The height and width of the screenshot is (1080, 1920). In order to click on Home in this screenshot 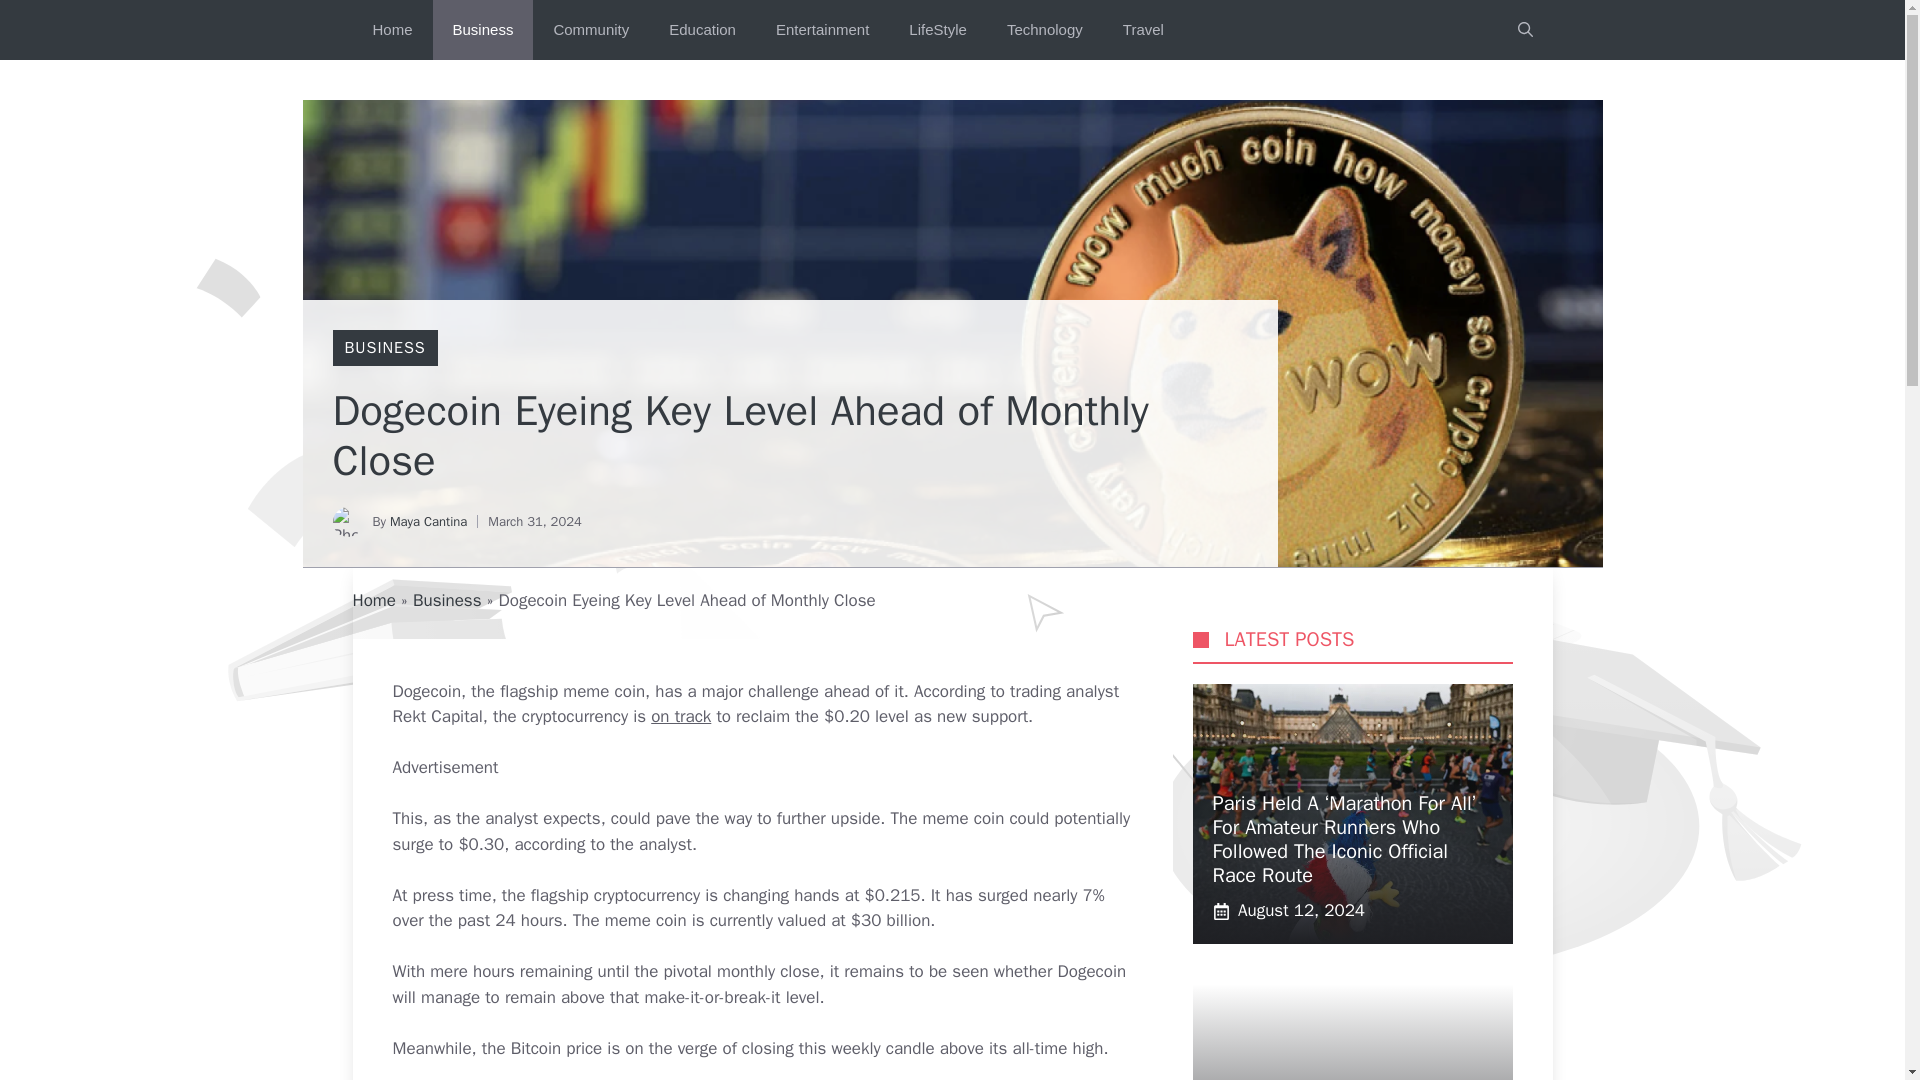, I will do `click(373, 600)`.